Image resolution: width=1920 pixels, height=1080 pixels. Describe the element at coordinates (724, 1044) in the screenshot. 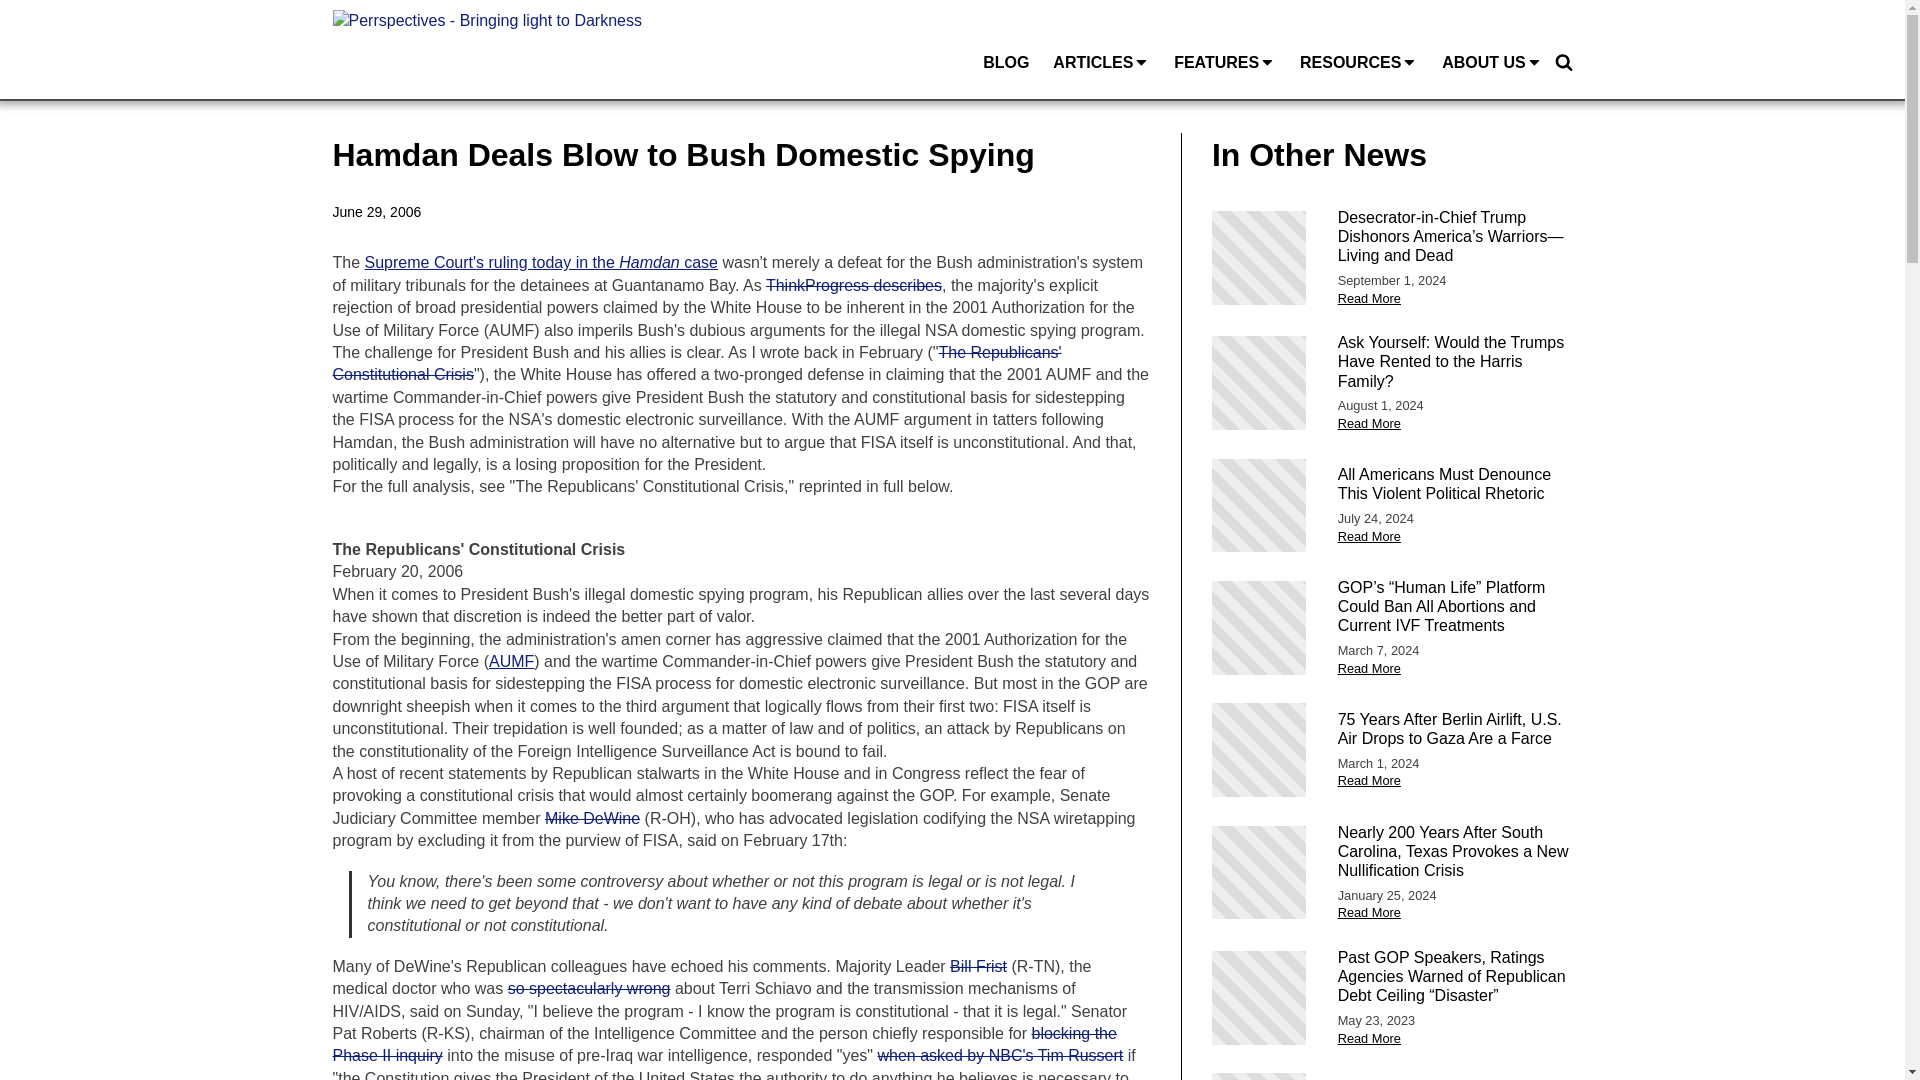

I see `blocking the Phase II inquiry` at that location.